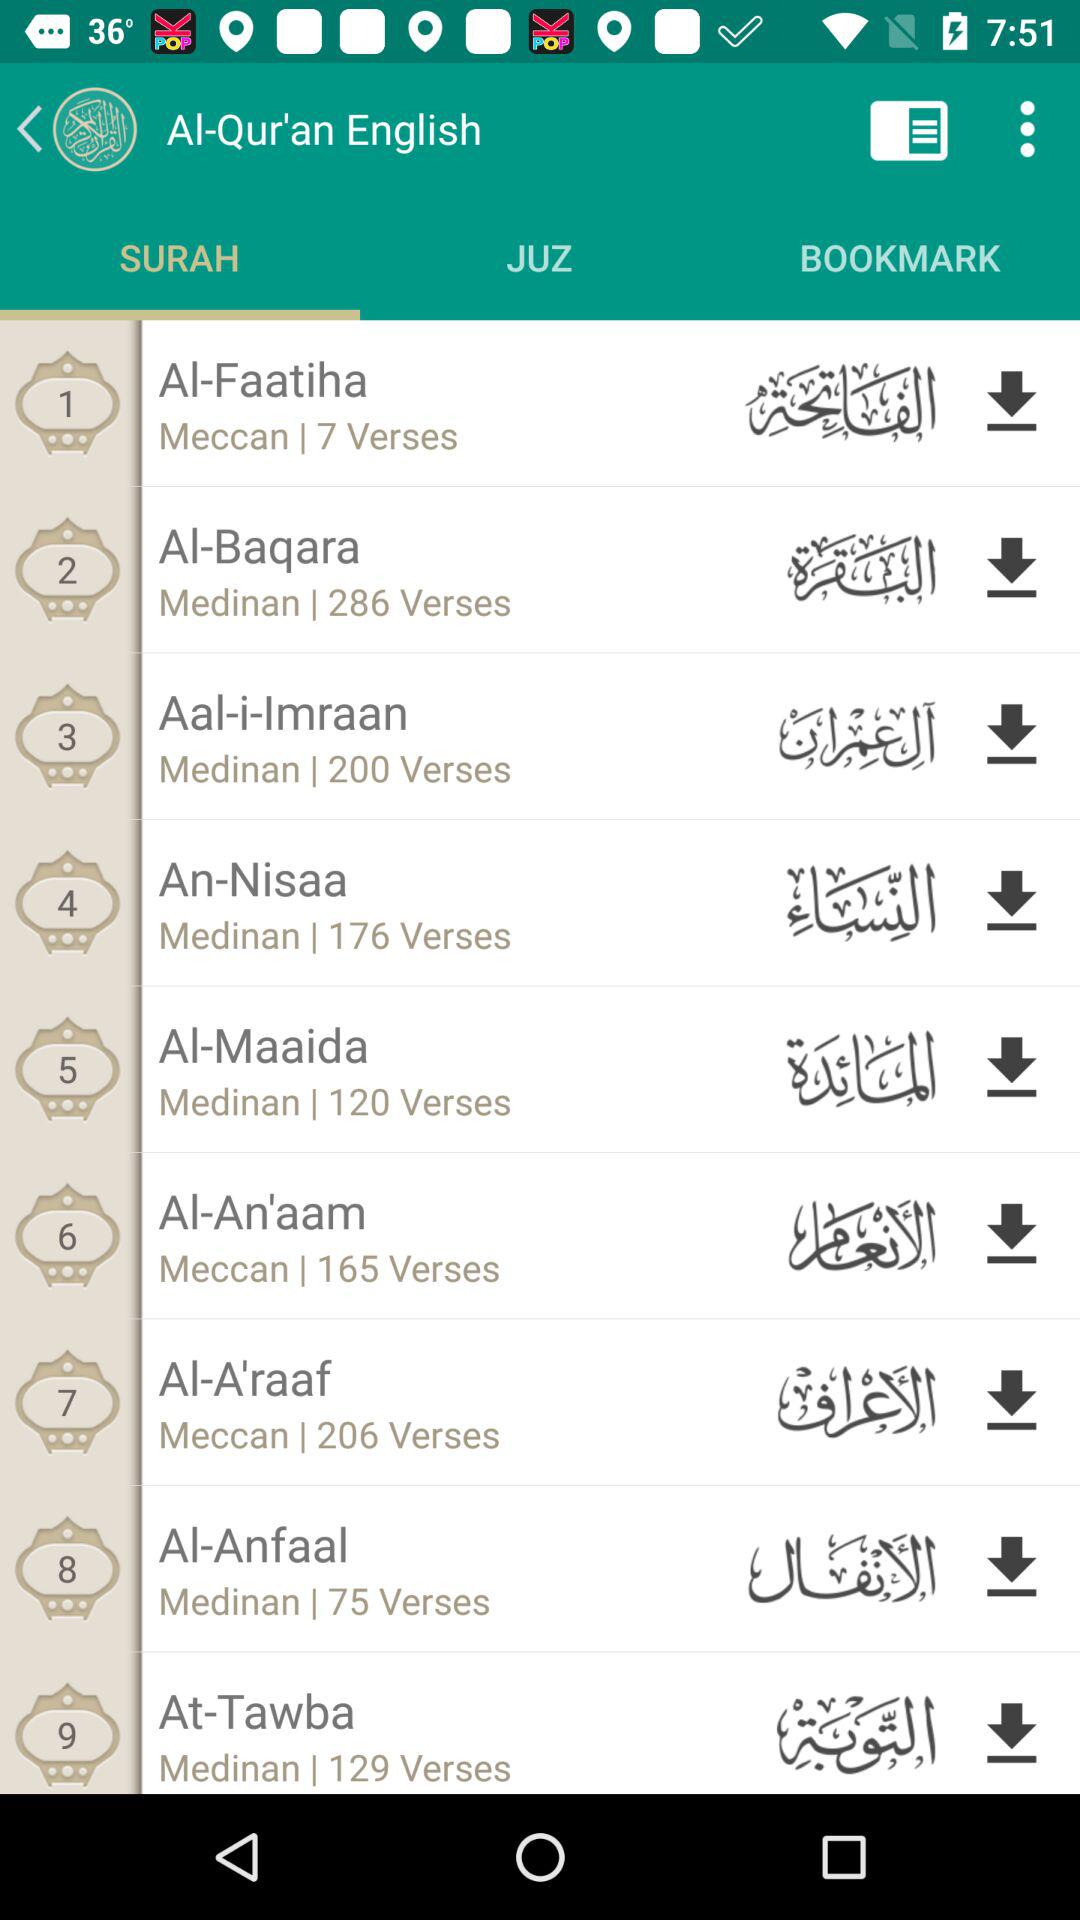 This screenshot has height=1920, width=1080. What do you see at coordinates (1012, 1402) in the screenshot?
I see `download option` at bounding box center [1012, 1402].